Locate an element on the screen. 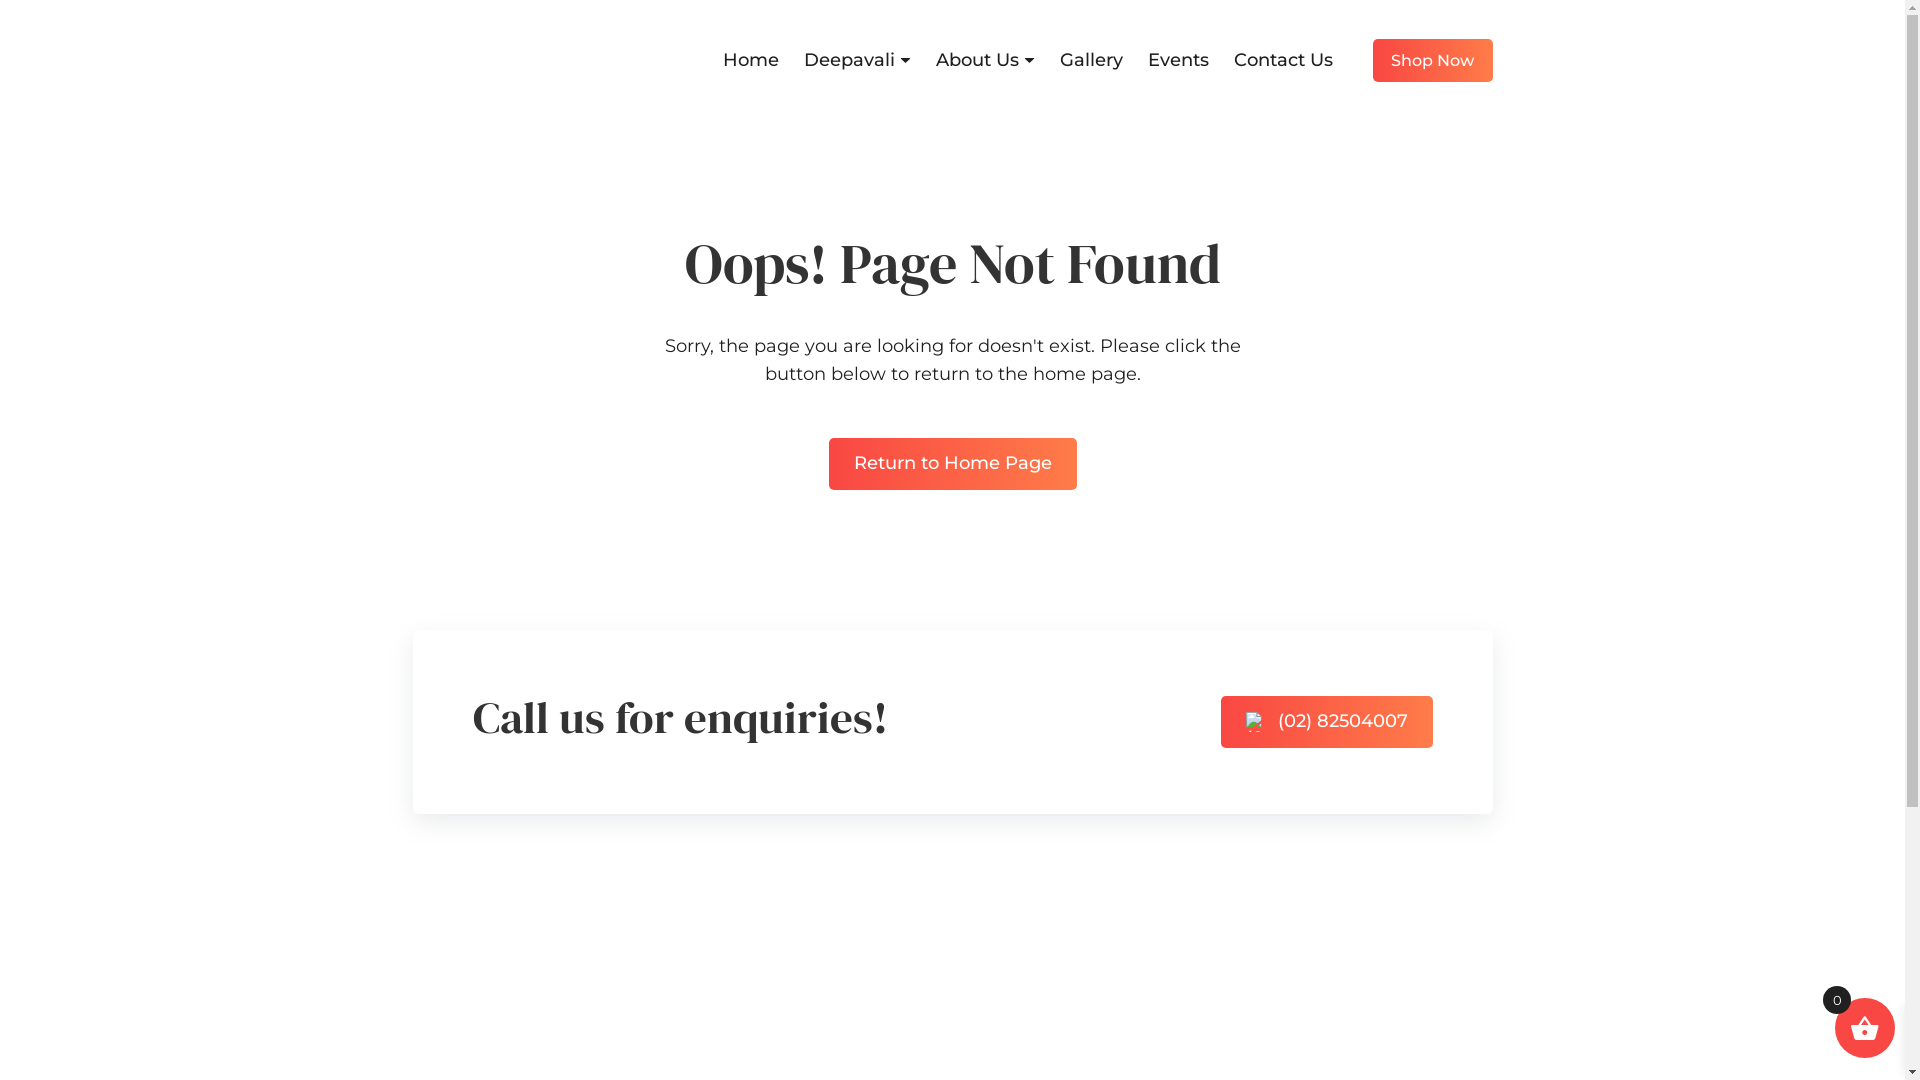  Gallery is located at coordinates (1092, 60).